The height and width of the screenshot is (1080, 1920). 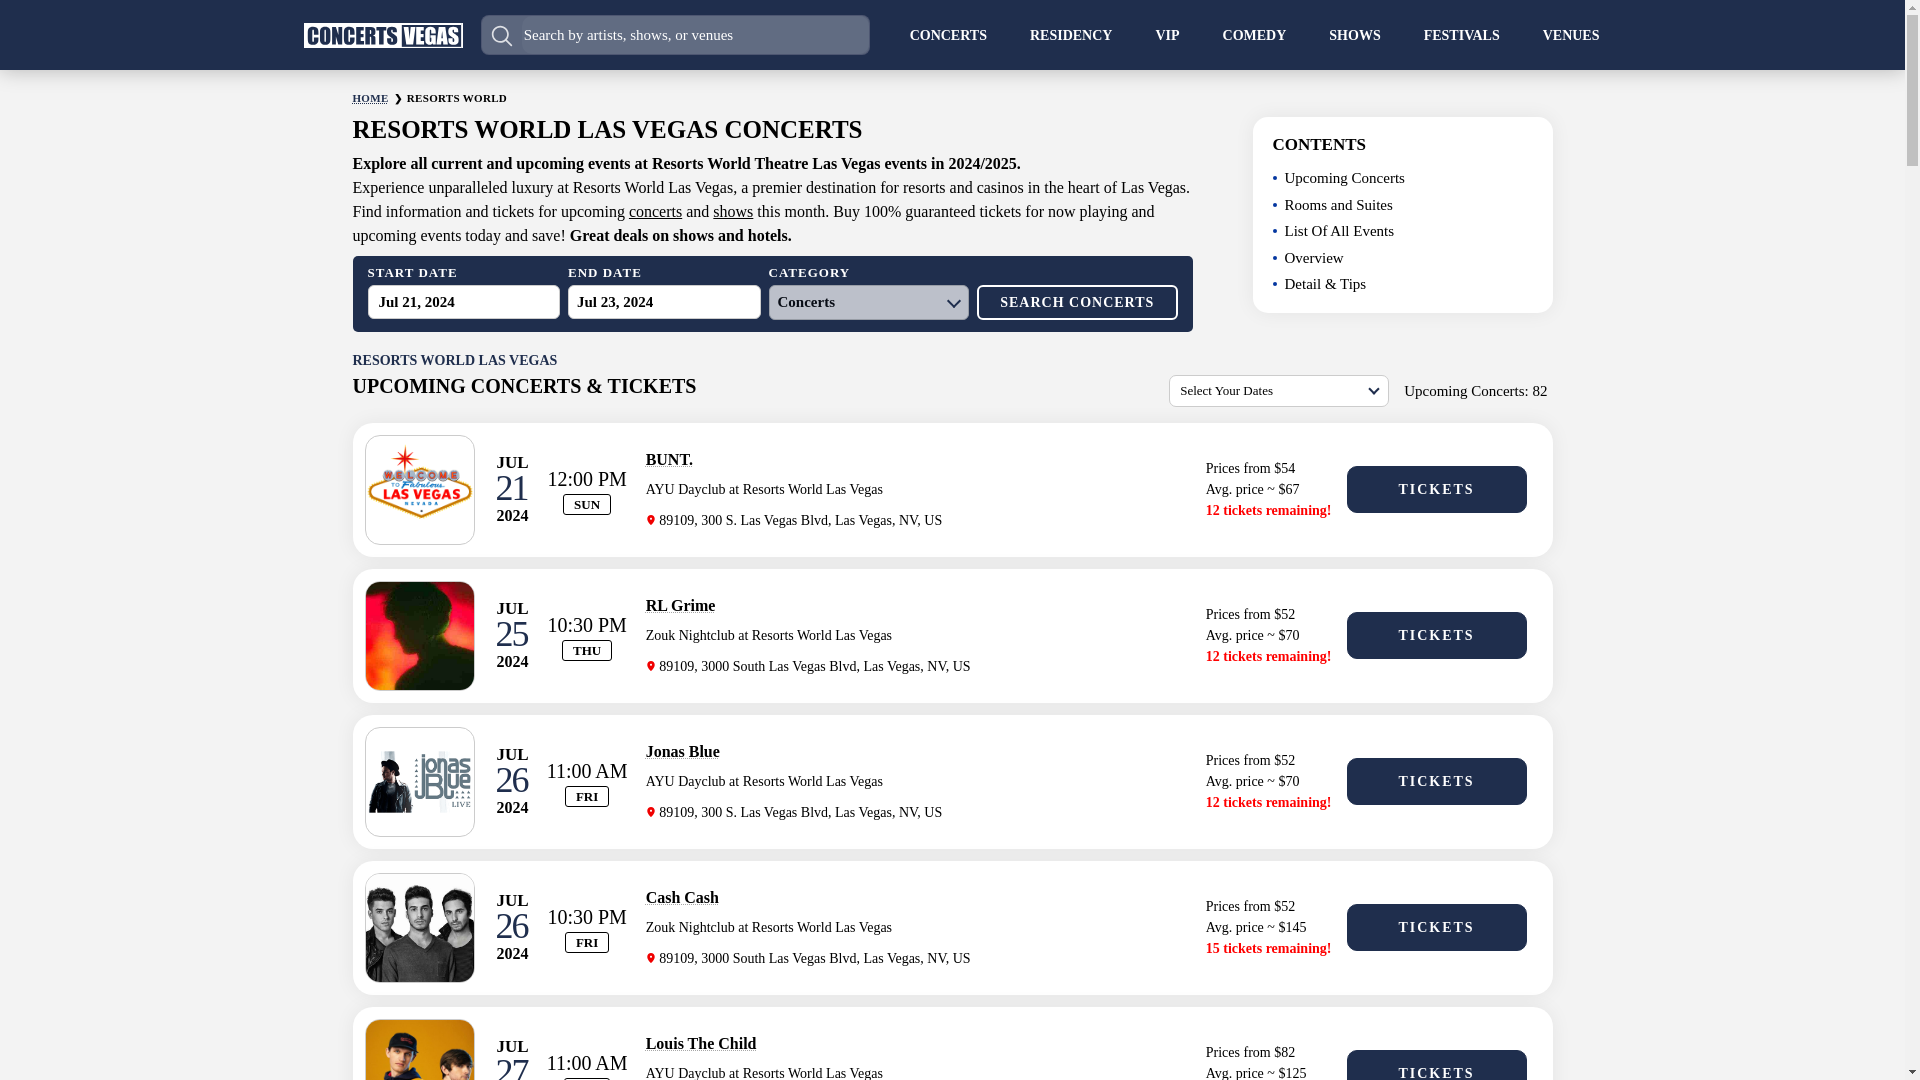 I want to click on TICKETS, so click(x=1436, y=1064).